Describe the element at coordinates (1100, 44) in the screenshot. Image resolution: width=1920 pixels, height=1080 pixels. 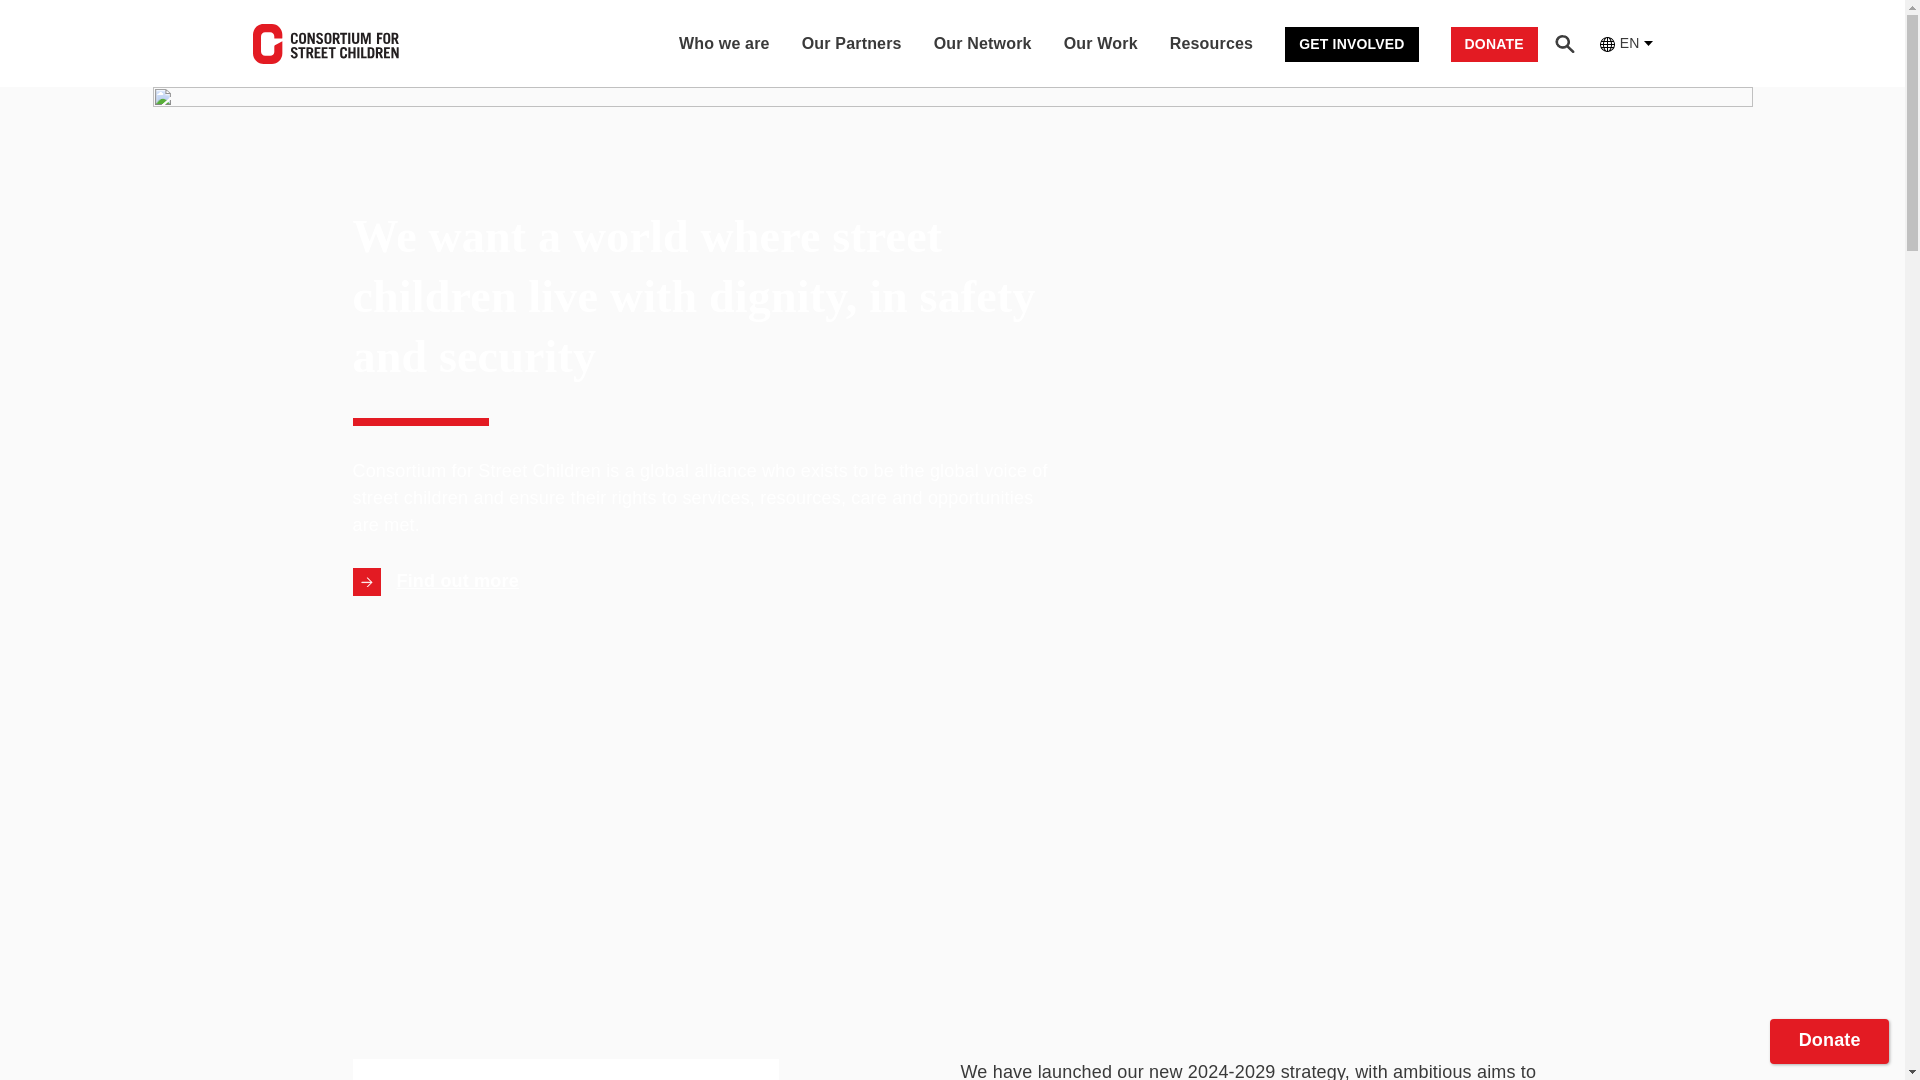
I see `Our Work` at that location.